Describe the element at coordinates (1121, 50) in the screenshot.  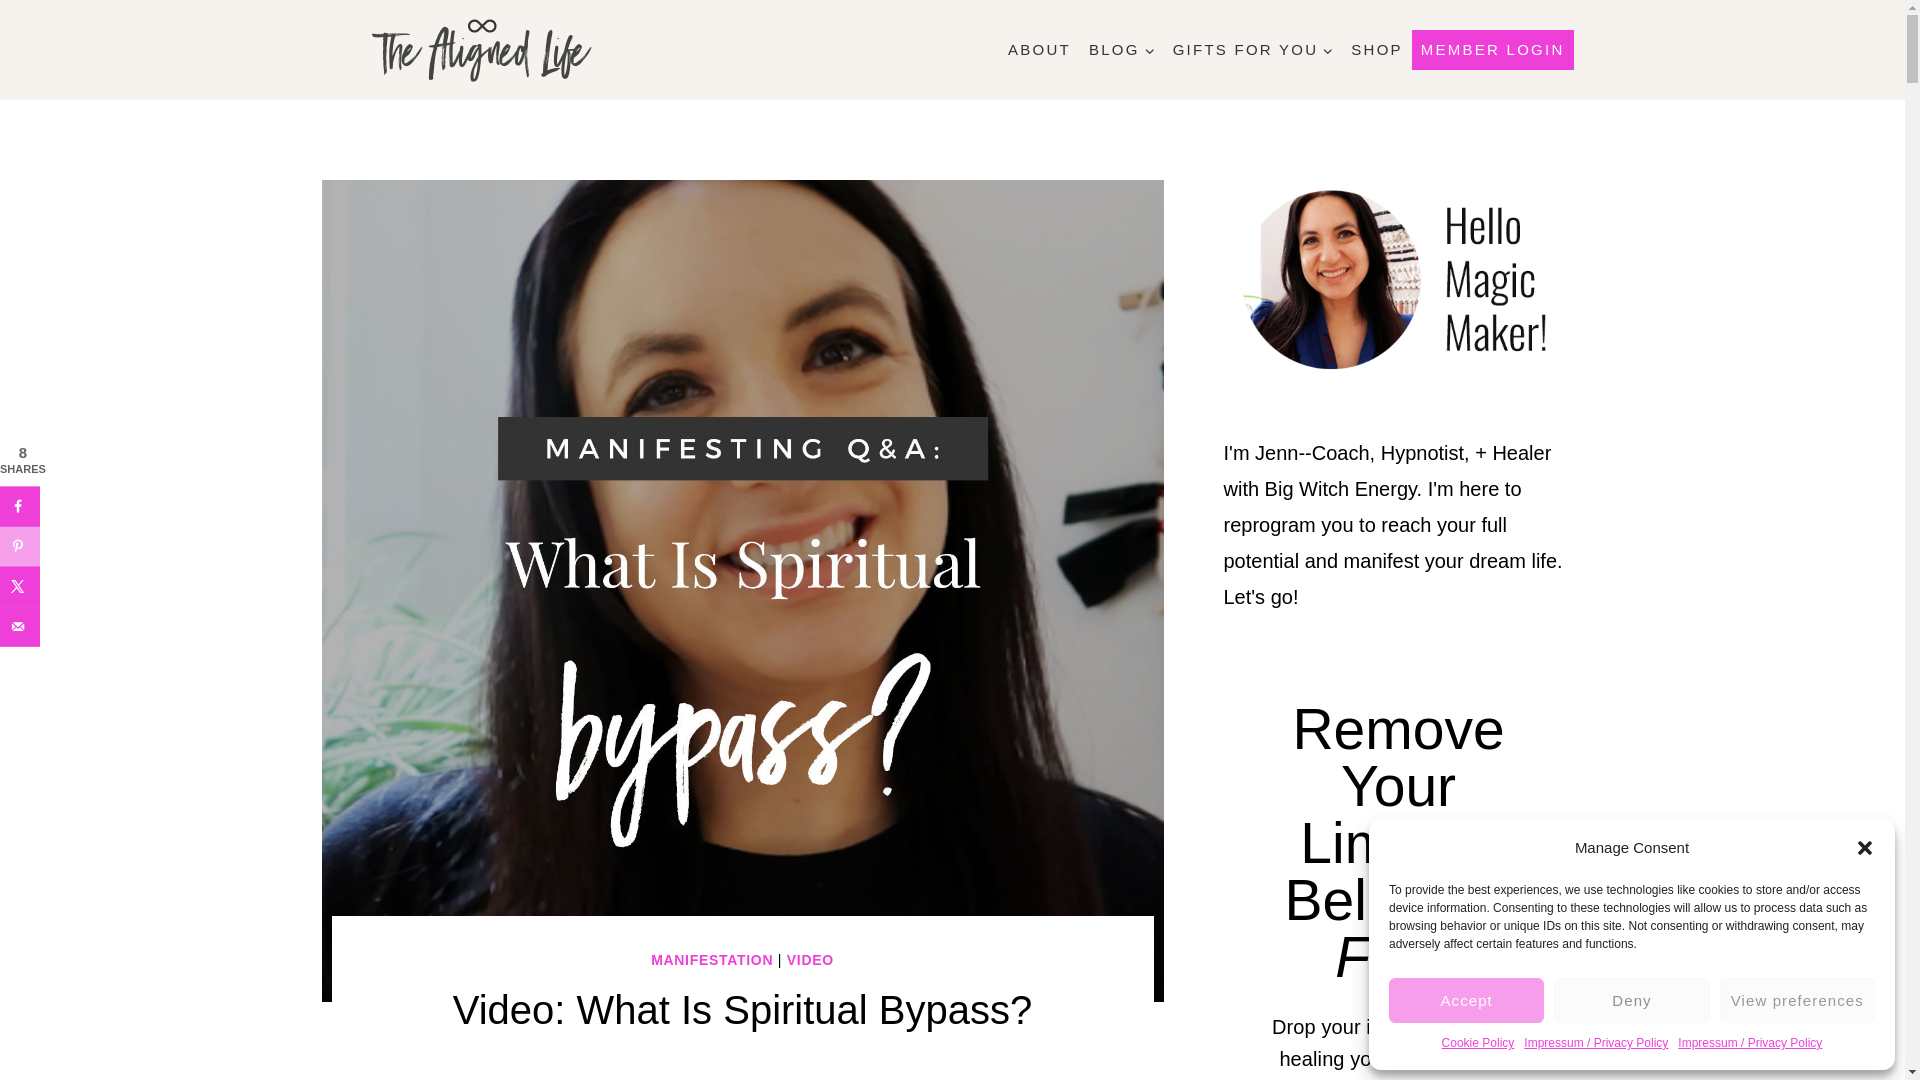
I see `BLOG` at that location.